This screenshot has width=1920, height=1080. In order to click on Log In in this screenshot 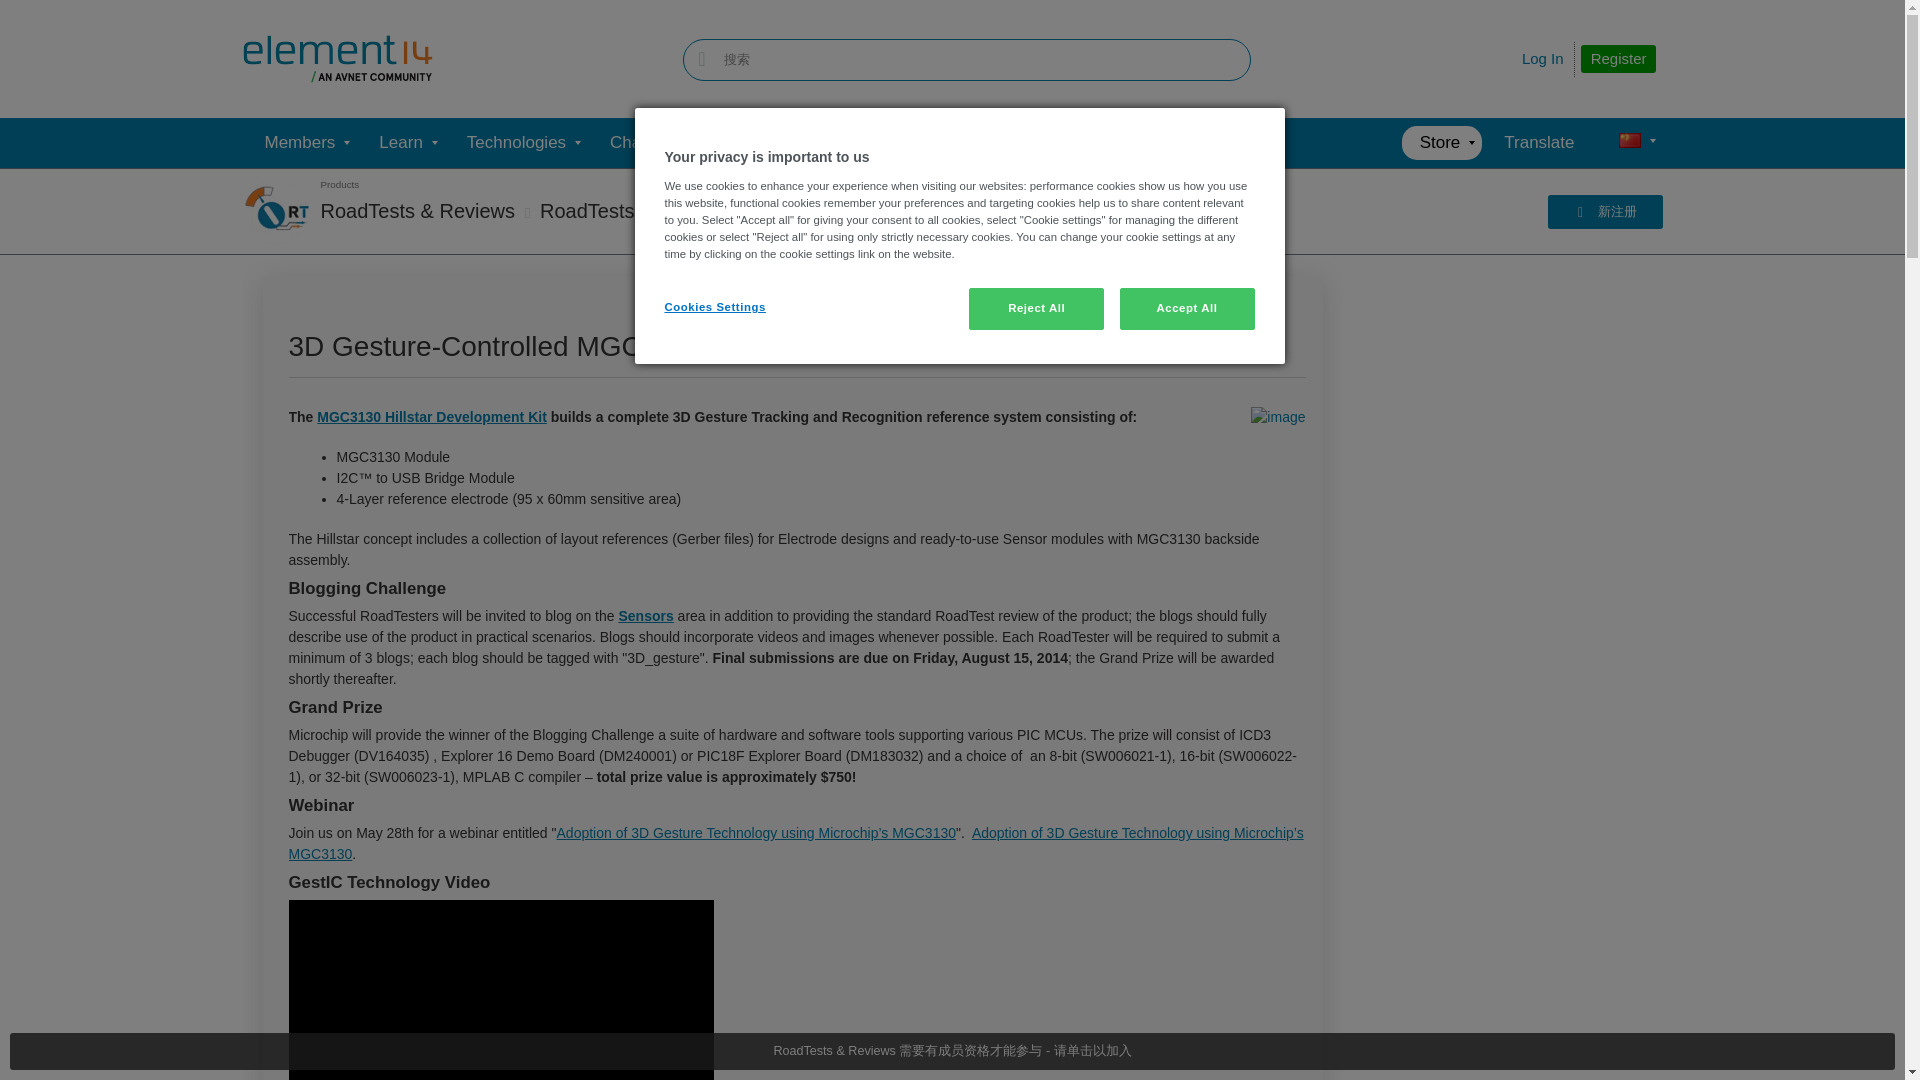, I will do `click(1543, 58)`.